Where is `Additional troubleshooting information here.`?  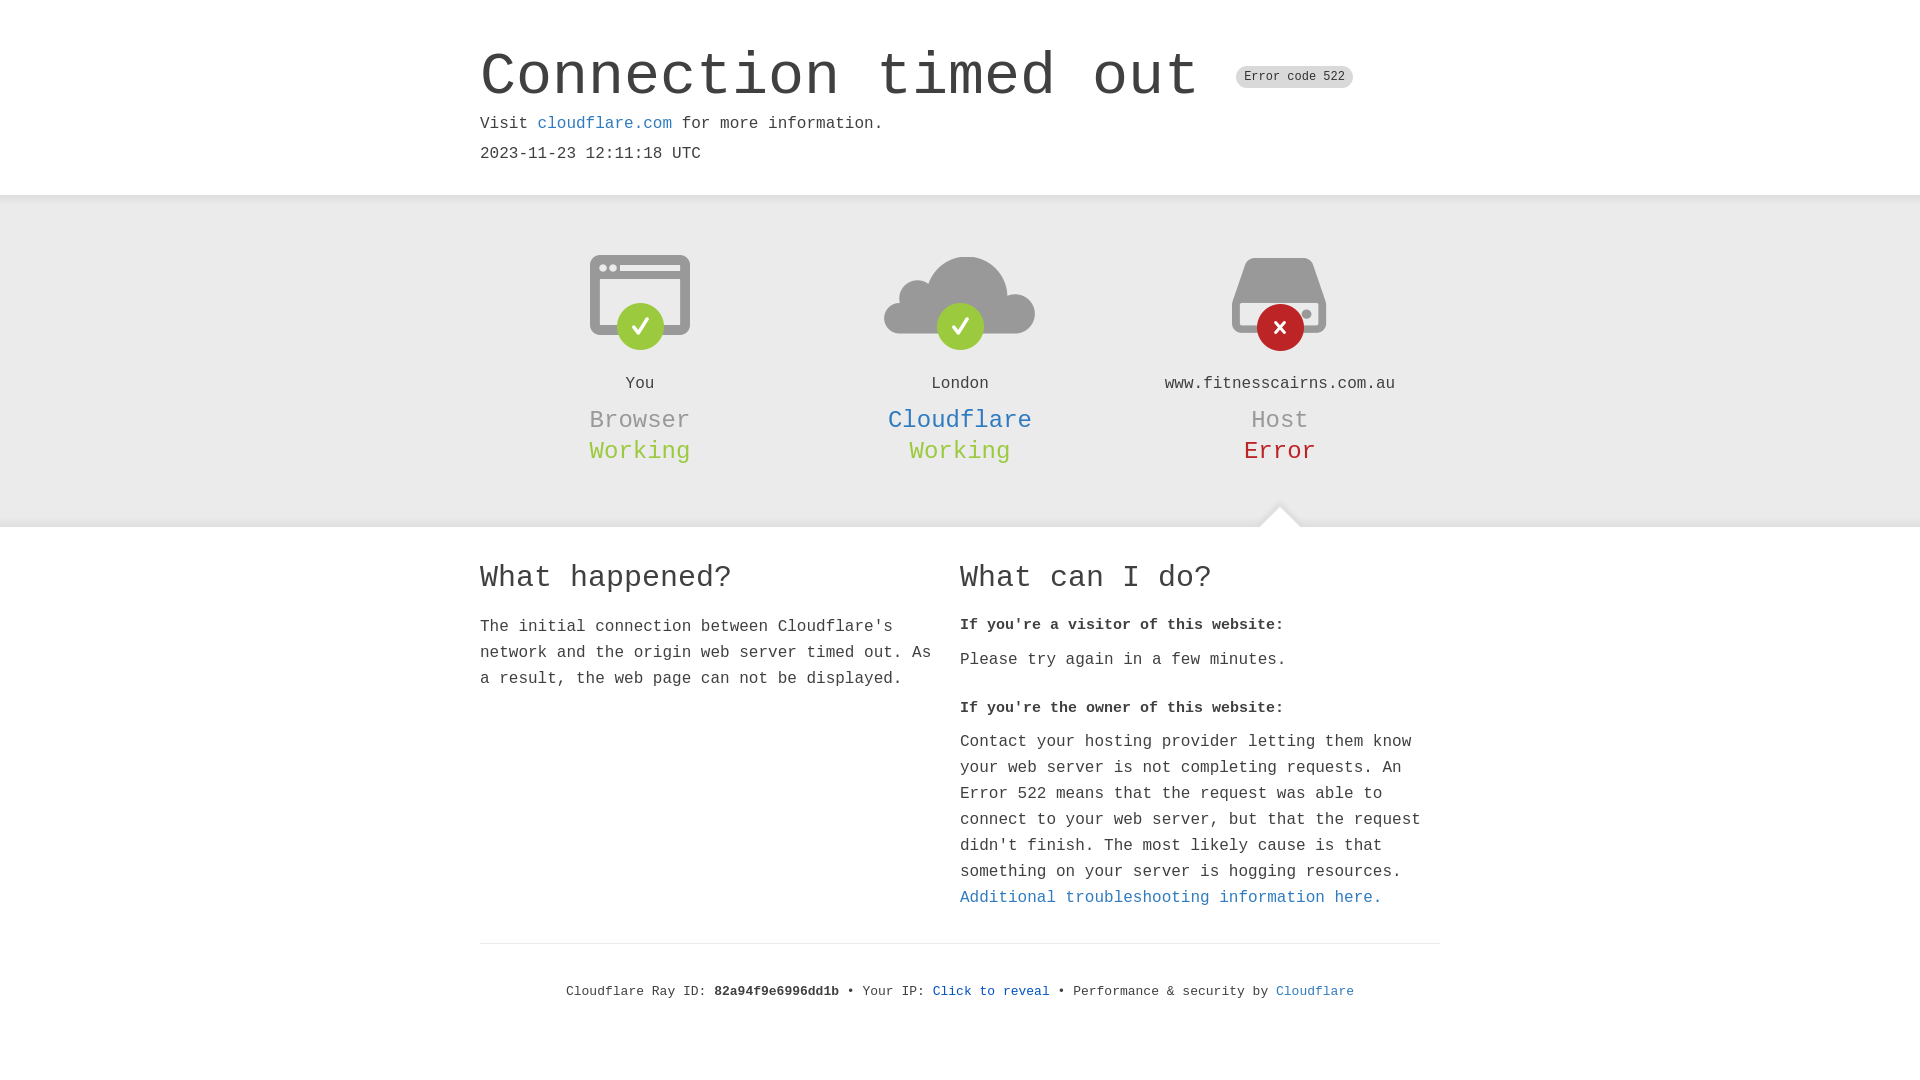
Additional troubleshooting information here. is located at coordinates (1171, 898).